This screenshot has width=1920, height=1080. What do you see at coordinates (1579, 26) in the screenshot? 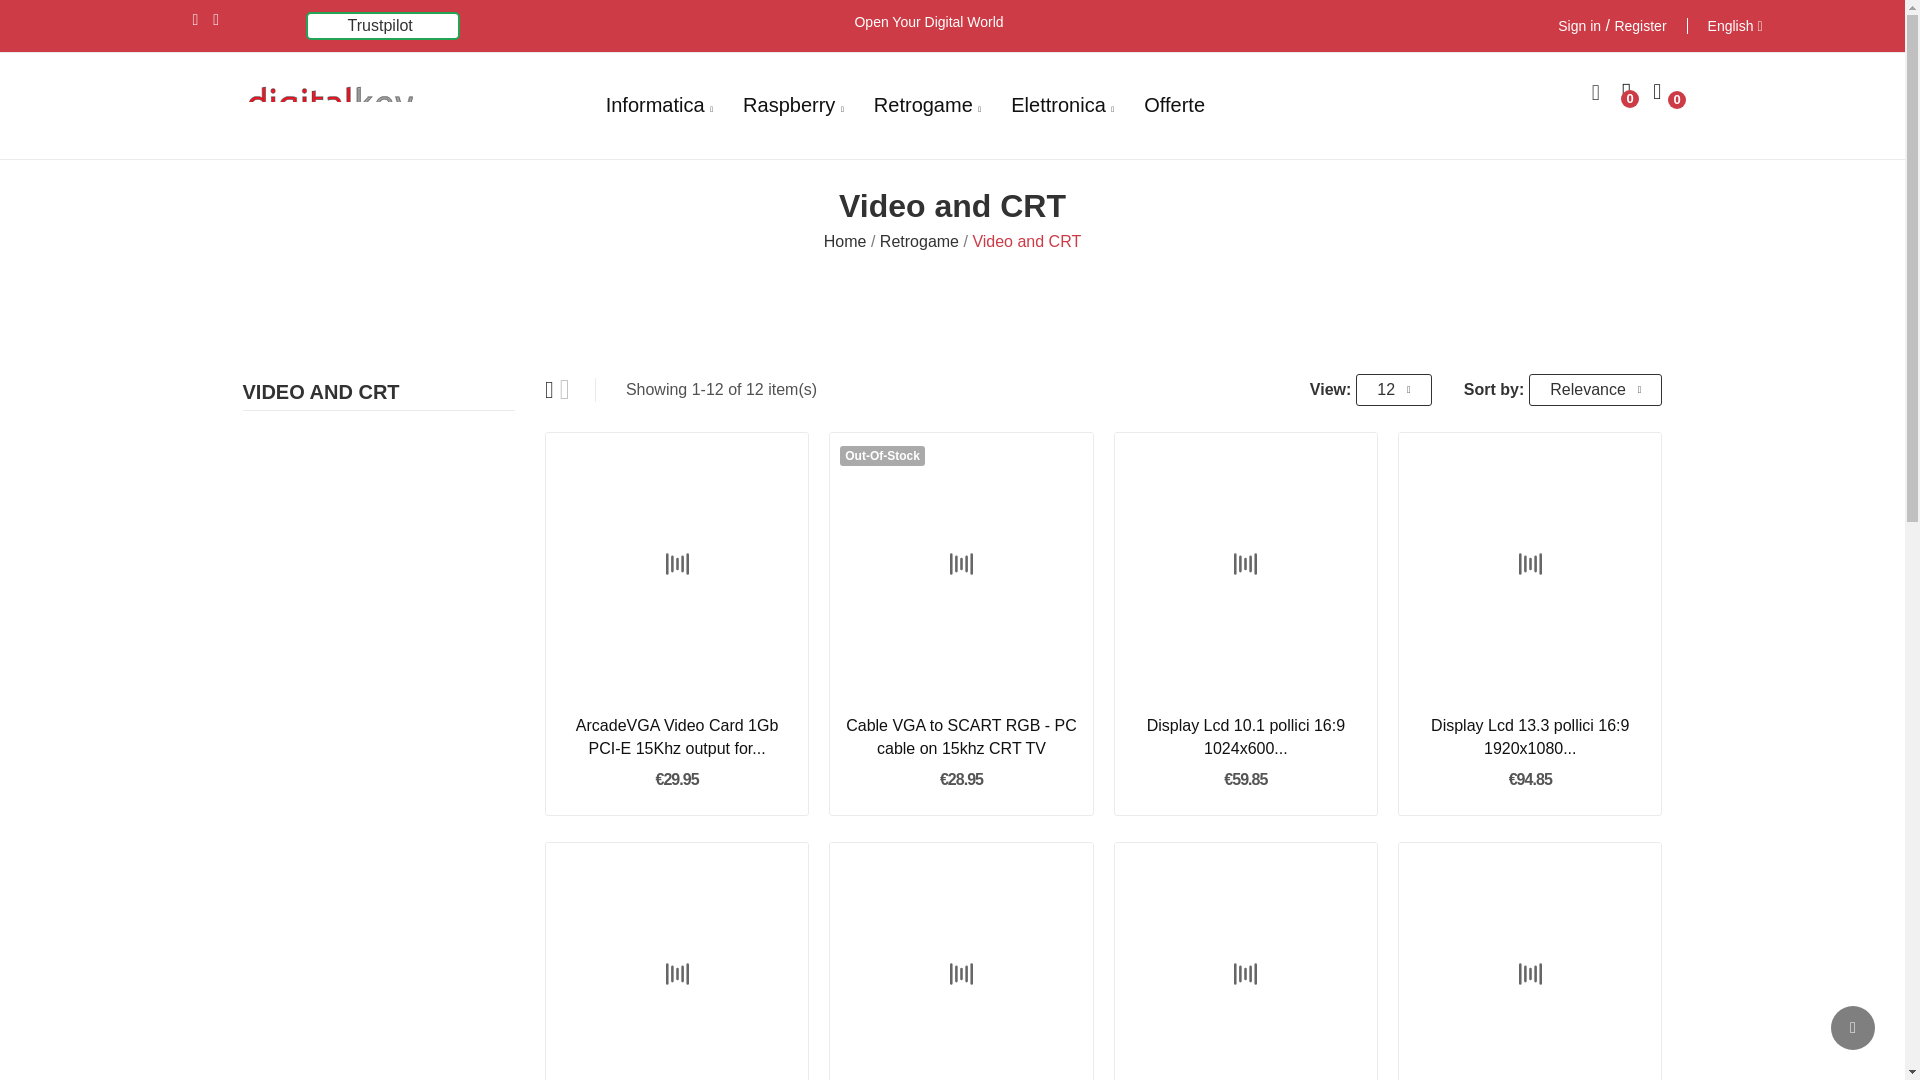
I see `Sign in` at bounding box center [1579, 26].